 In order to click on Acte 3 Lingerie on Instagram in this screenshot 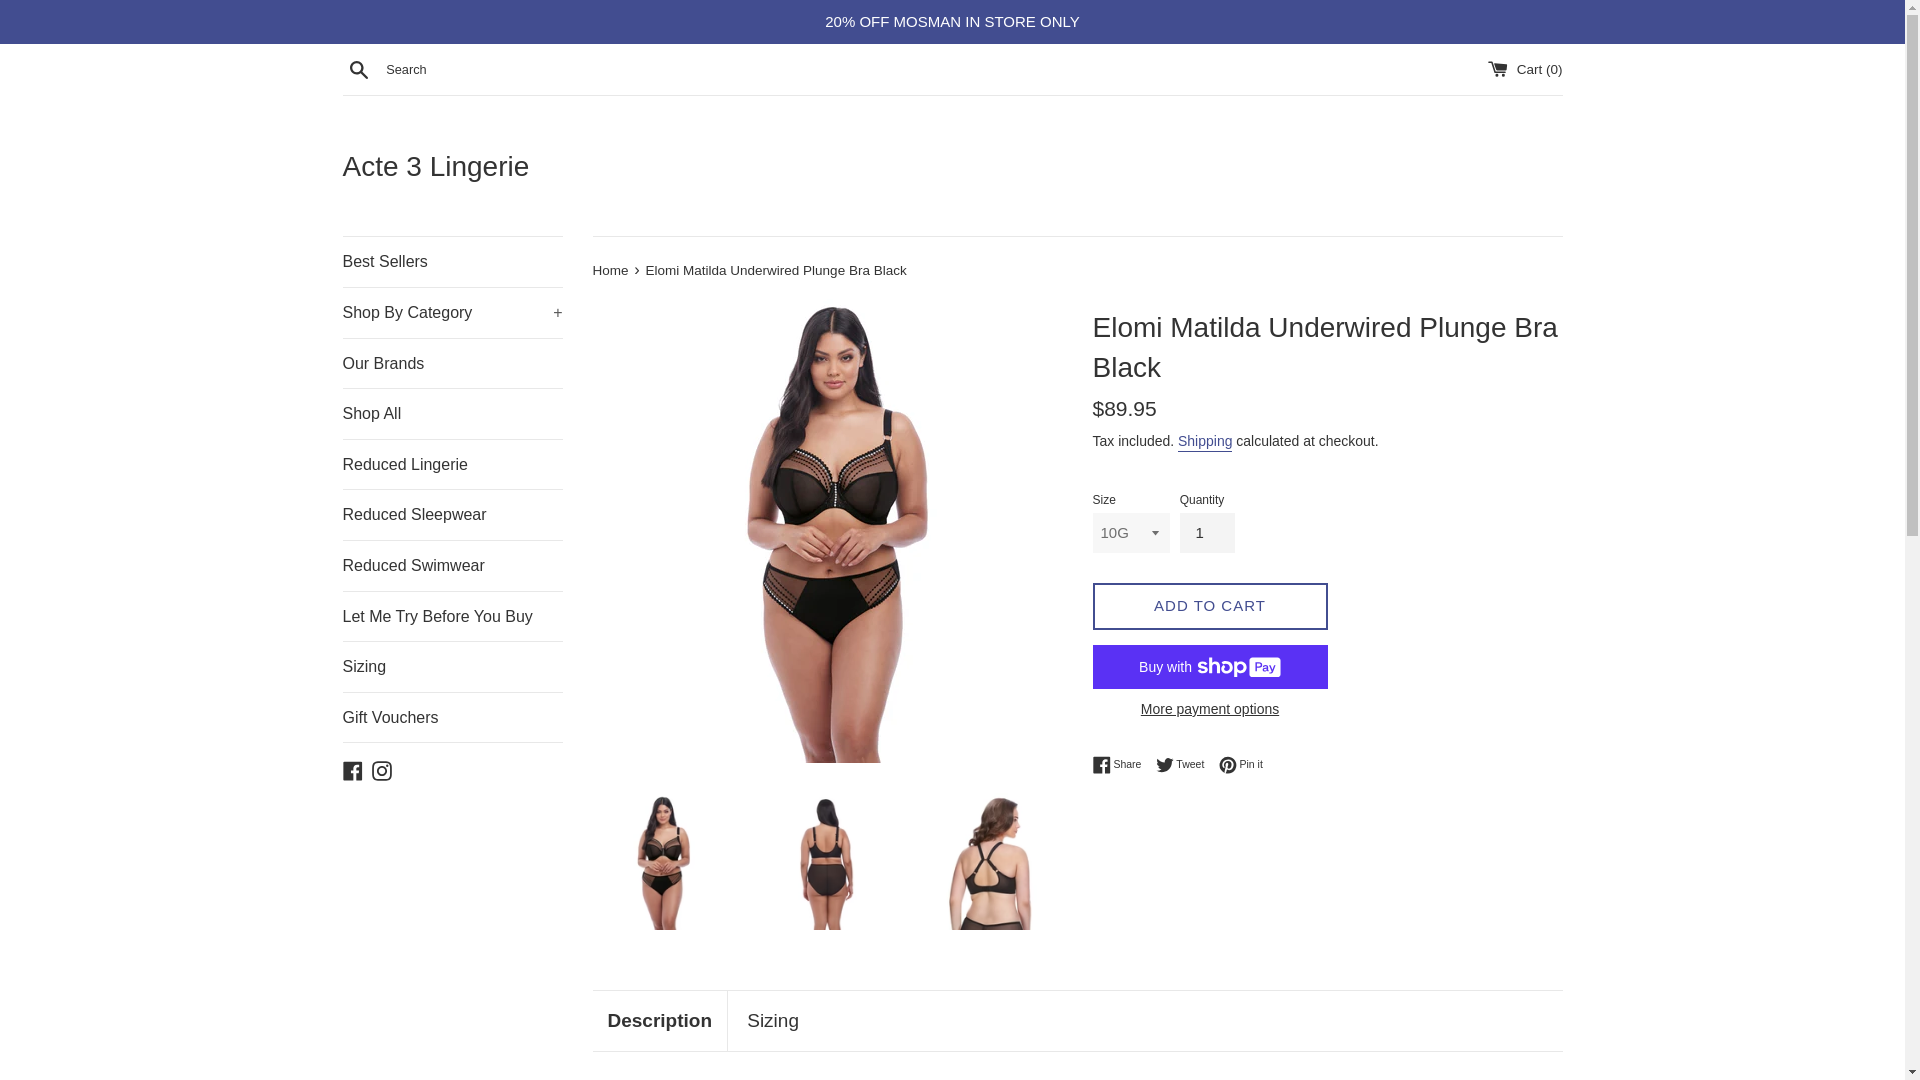, I will do `click(382, 769)`.